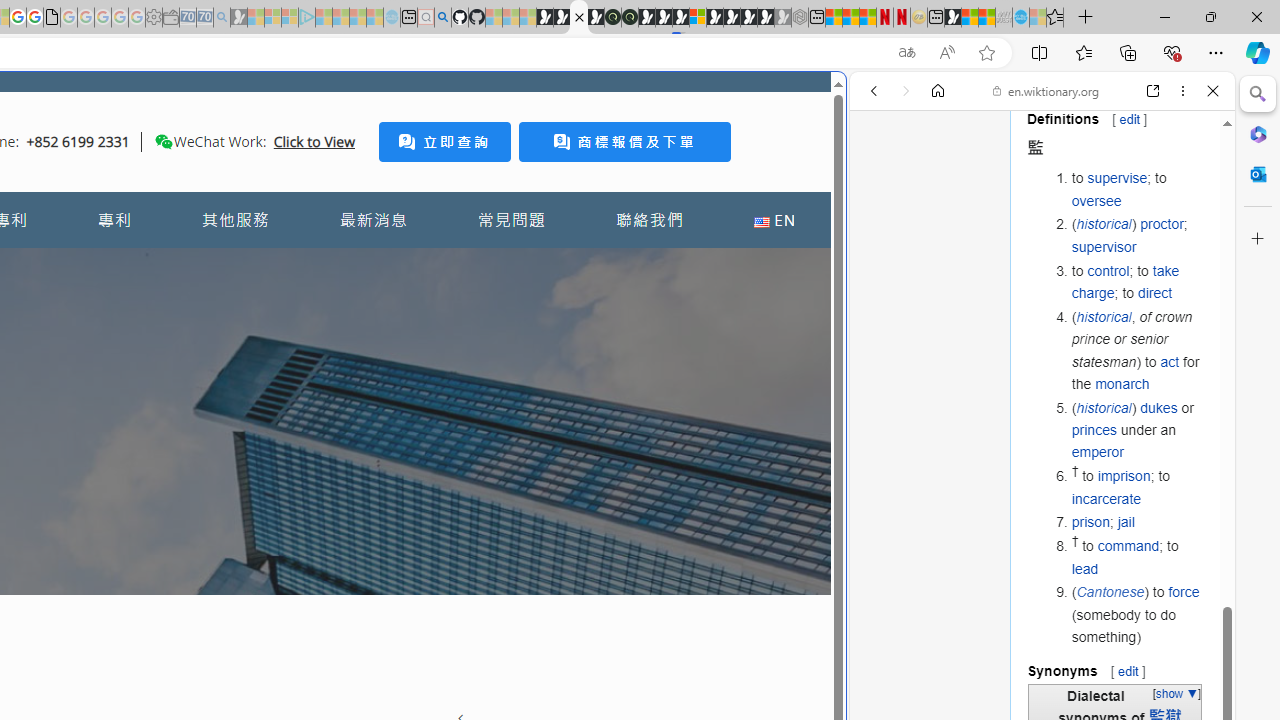 The width and height of the screenshot is (1280, 720). What do you see at coordinates (1190, 228) in the screenshot?
I see `Preferences` at bounding box center [1190, 228].